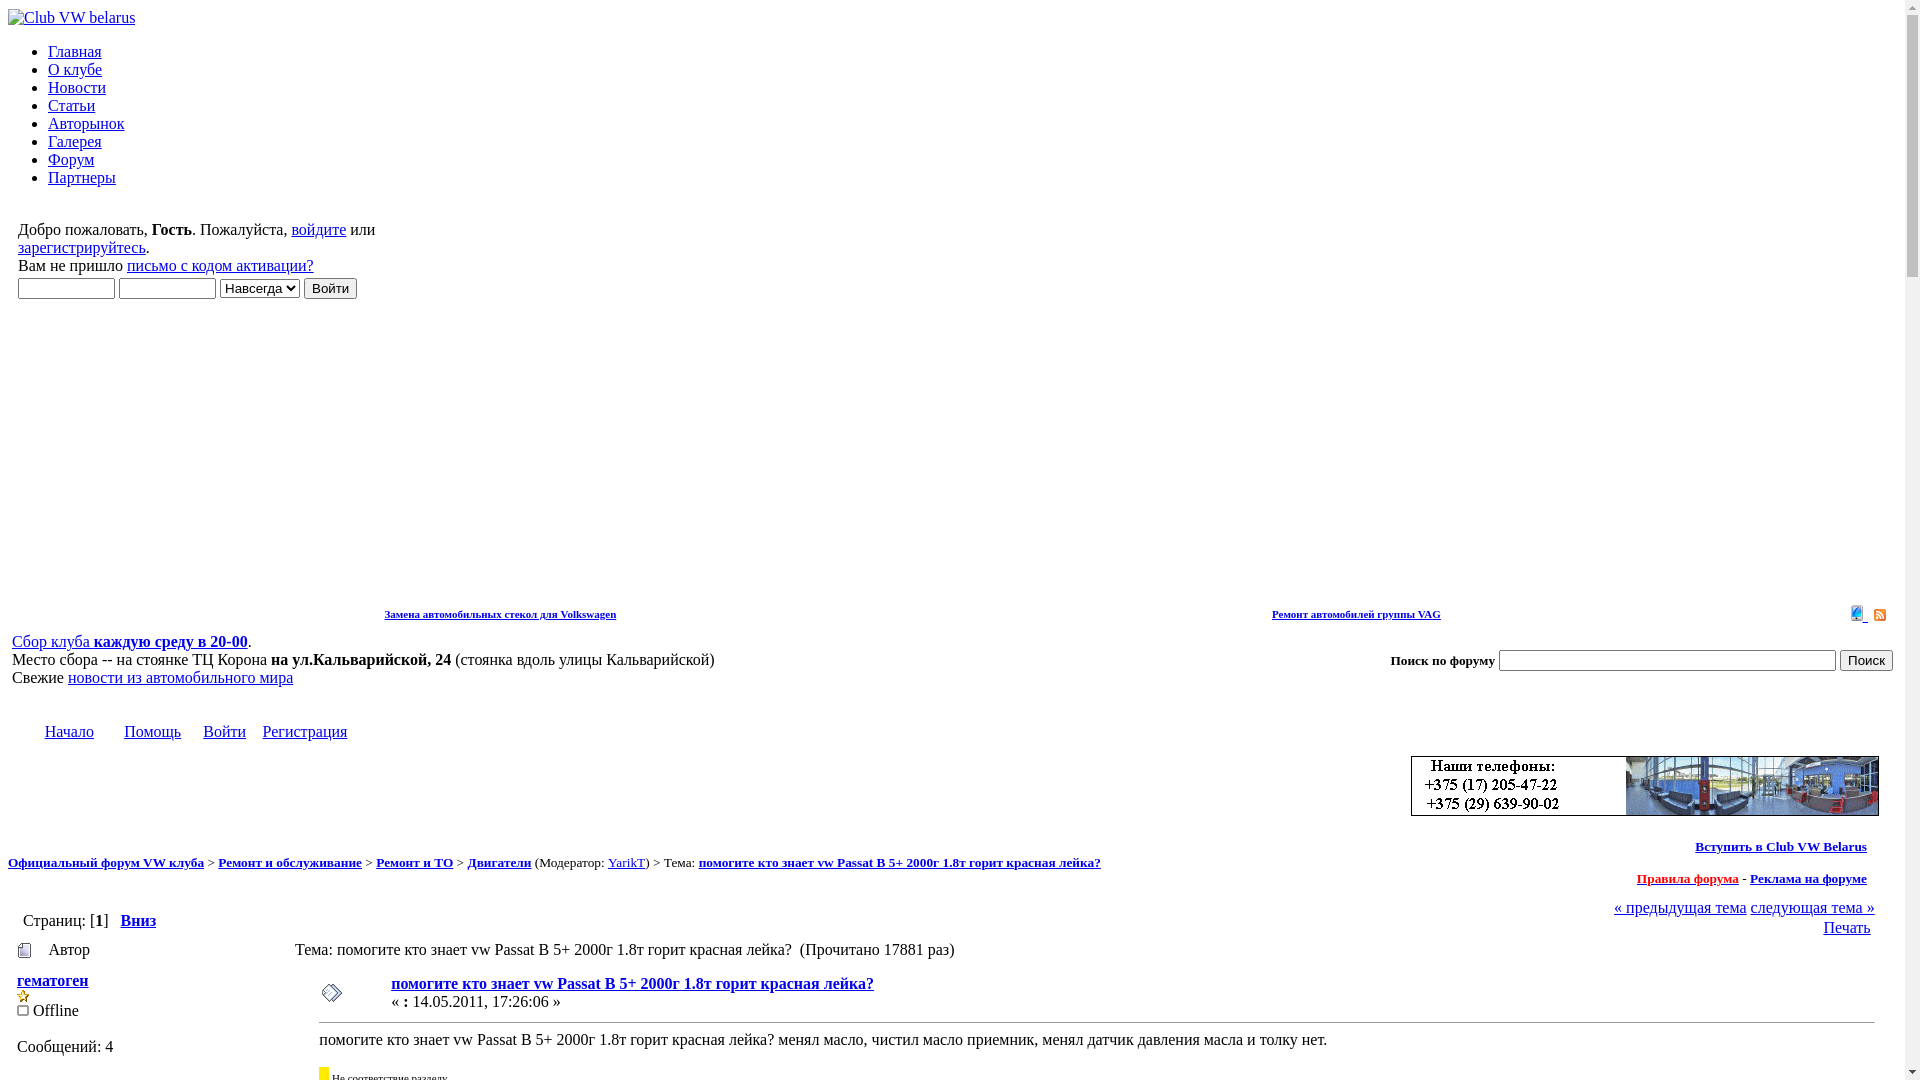 The width and height of the screenshot is (1920, 1080). What do you see at coordinates (626, 862) in the screenshot?
I see `YarikT` at bounding box center [626, 862].